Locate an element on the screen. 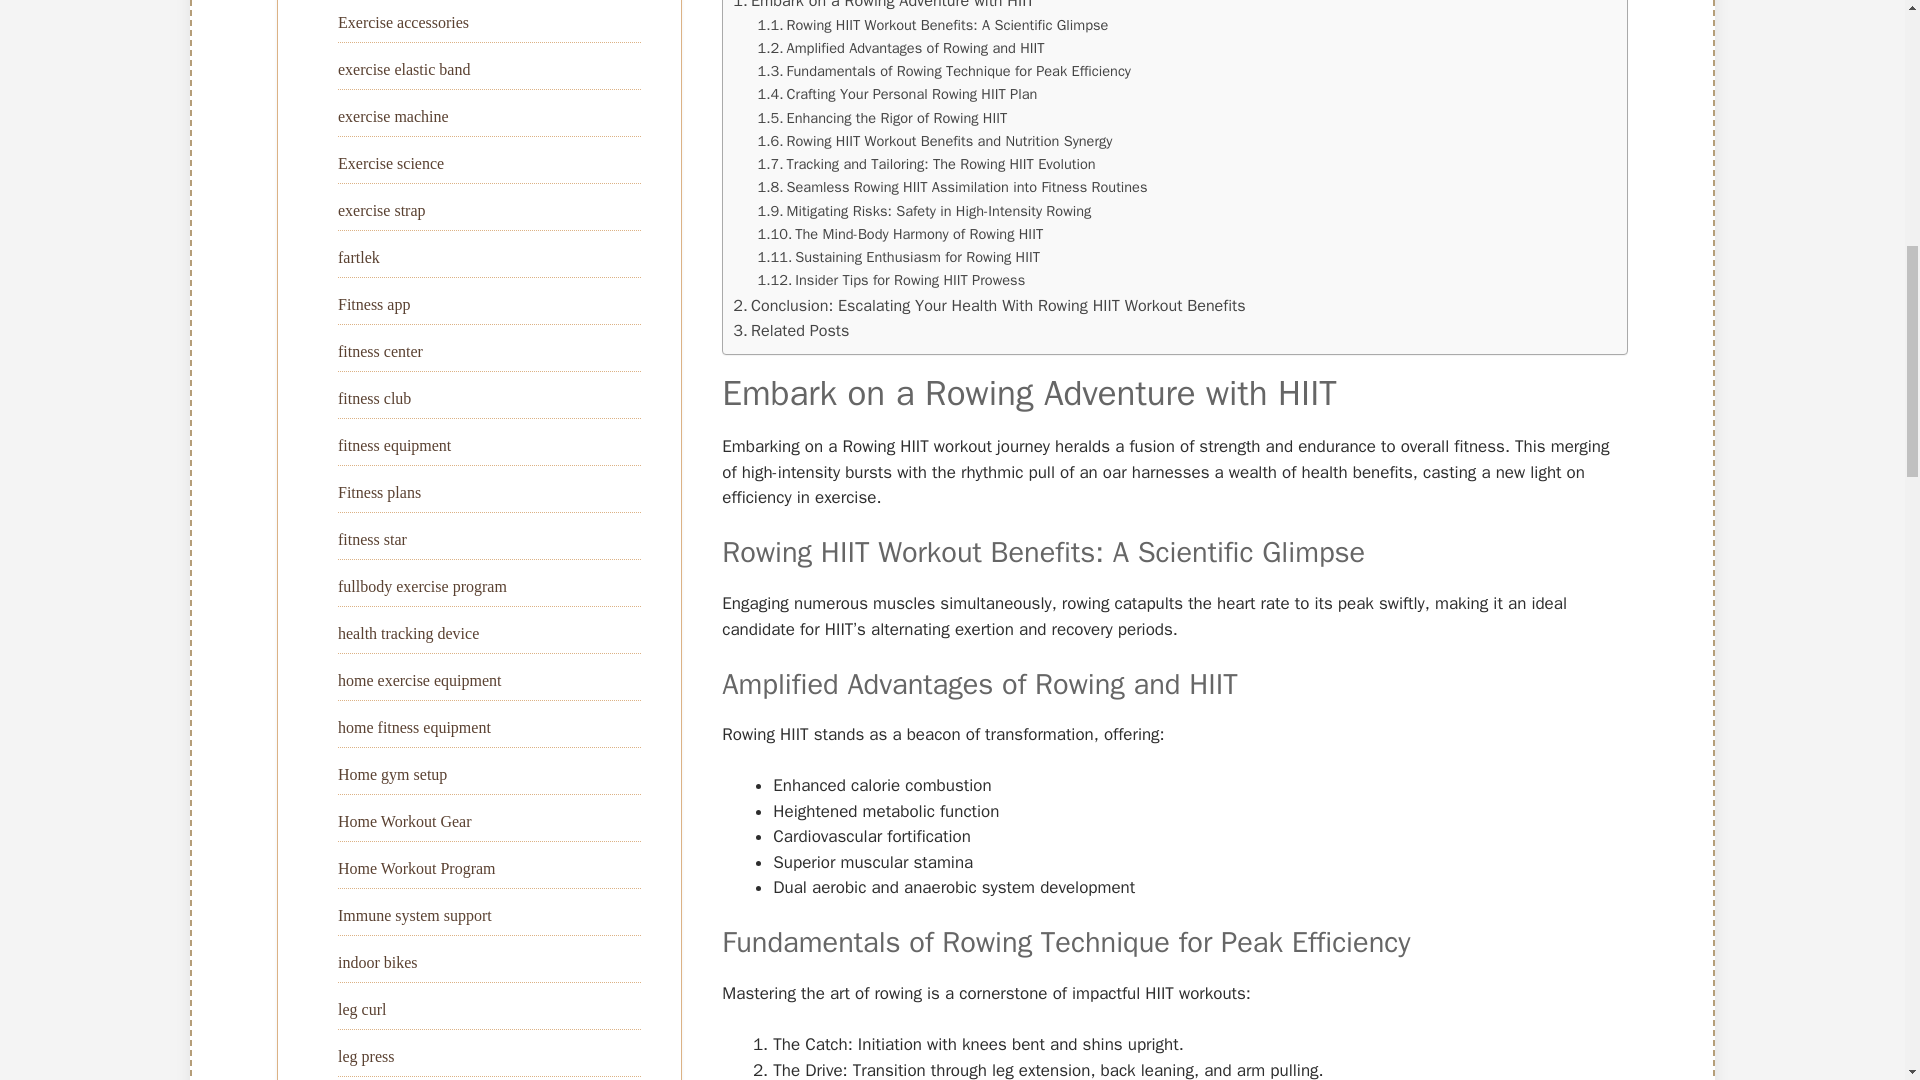 The height and width of the screenshot is (1080, 1920). Rowing HIIT Workout Benefits: A Scientific Glimpse is located at coordinates (934, 25).